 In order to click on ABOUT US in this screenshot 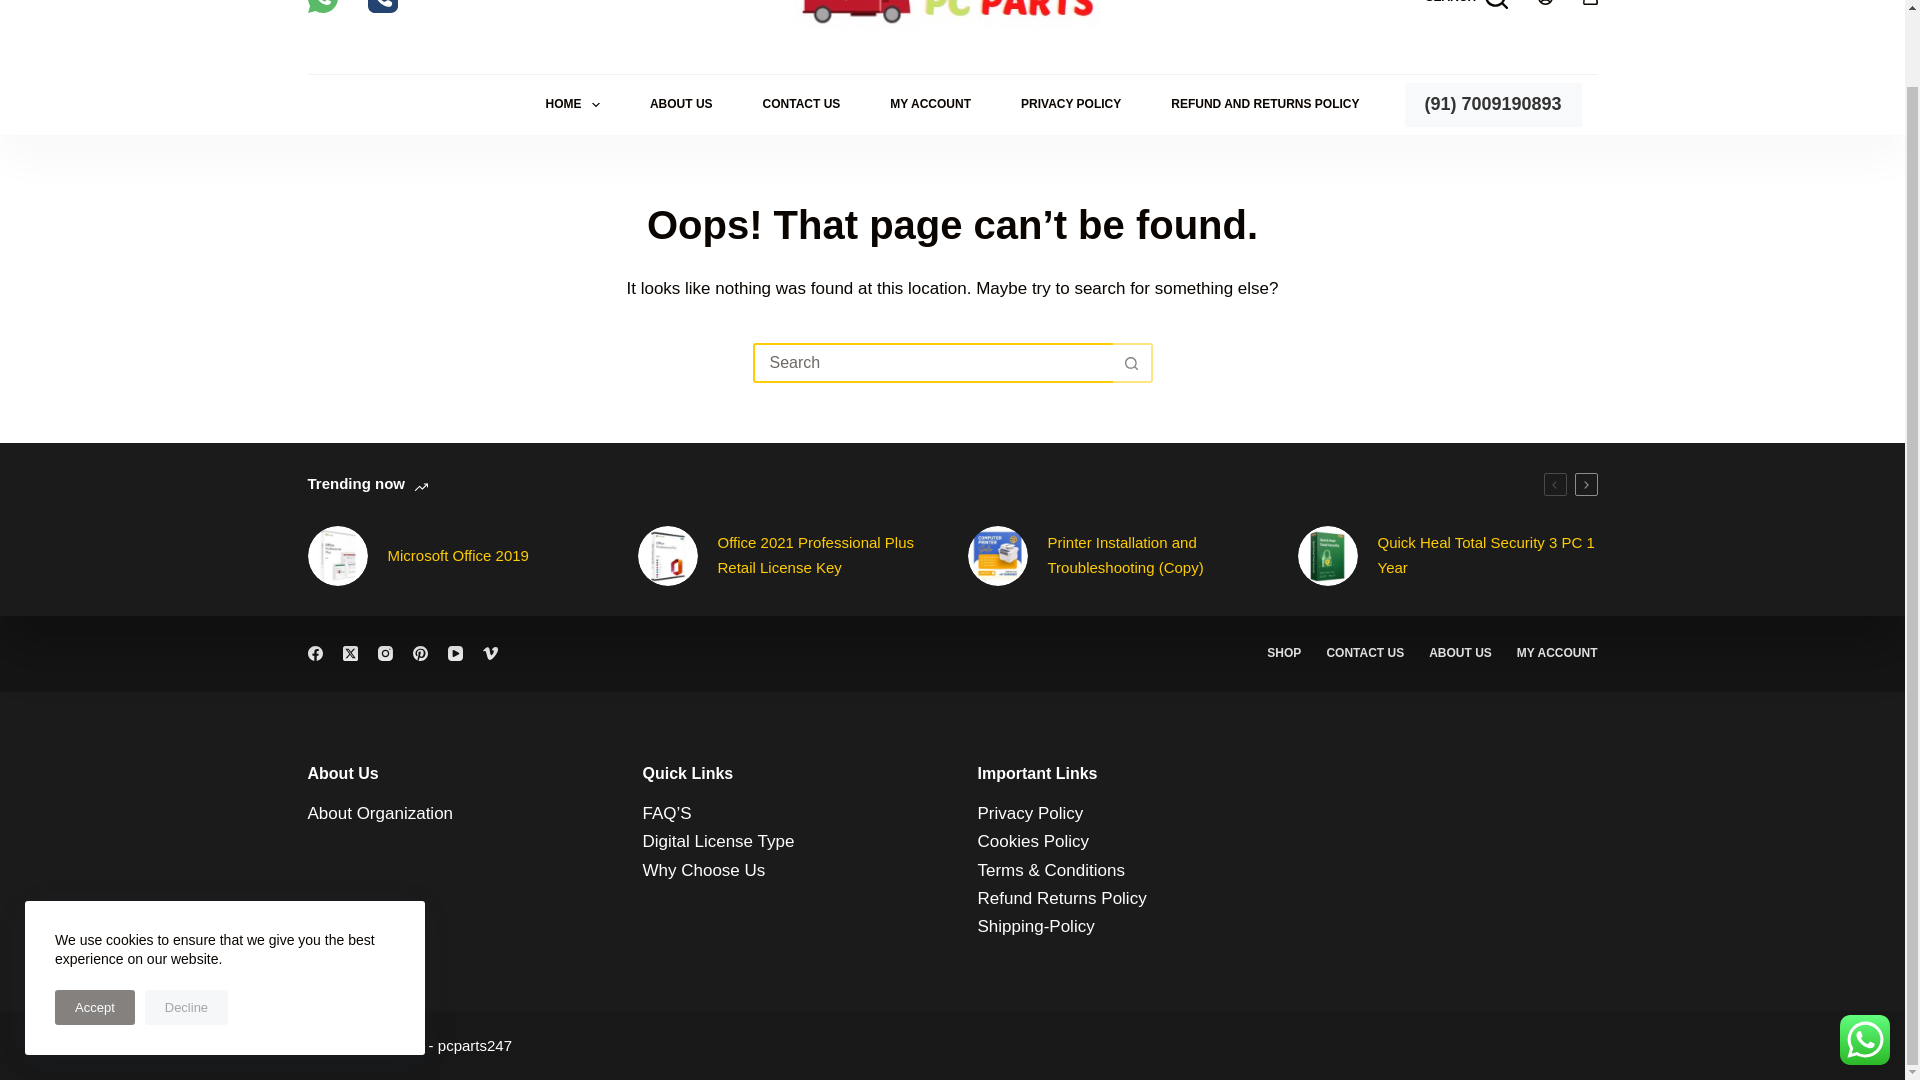, I will do `click(681, 104)`.